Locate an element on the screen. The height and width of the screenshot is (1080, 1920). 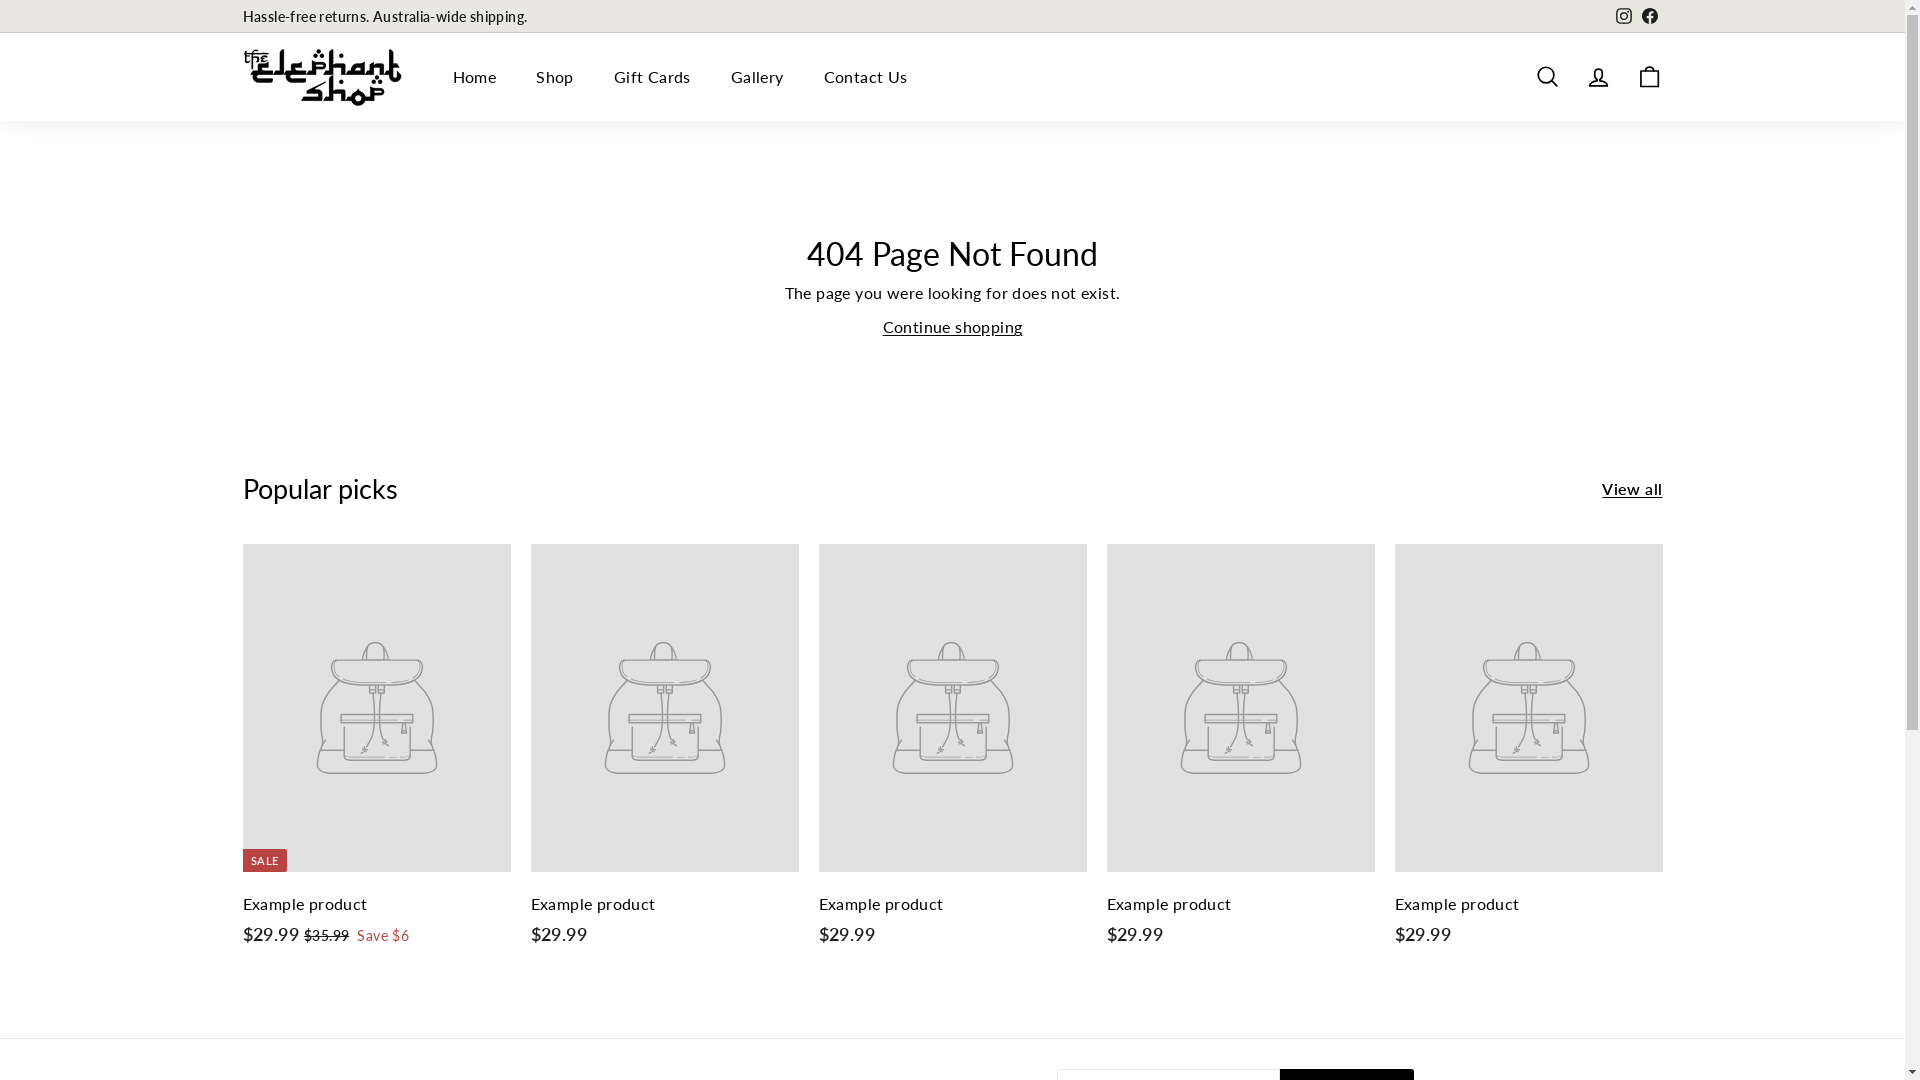
Example product
$29.99
$29.99 is located at coordinates (1528, 756).